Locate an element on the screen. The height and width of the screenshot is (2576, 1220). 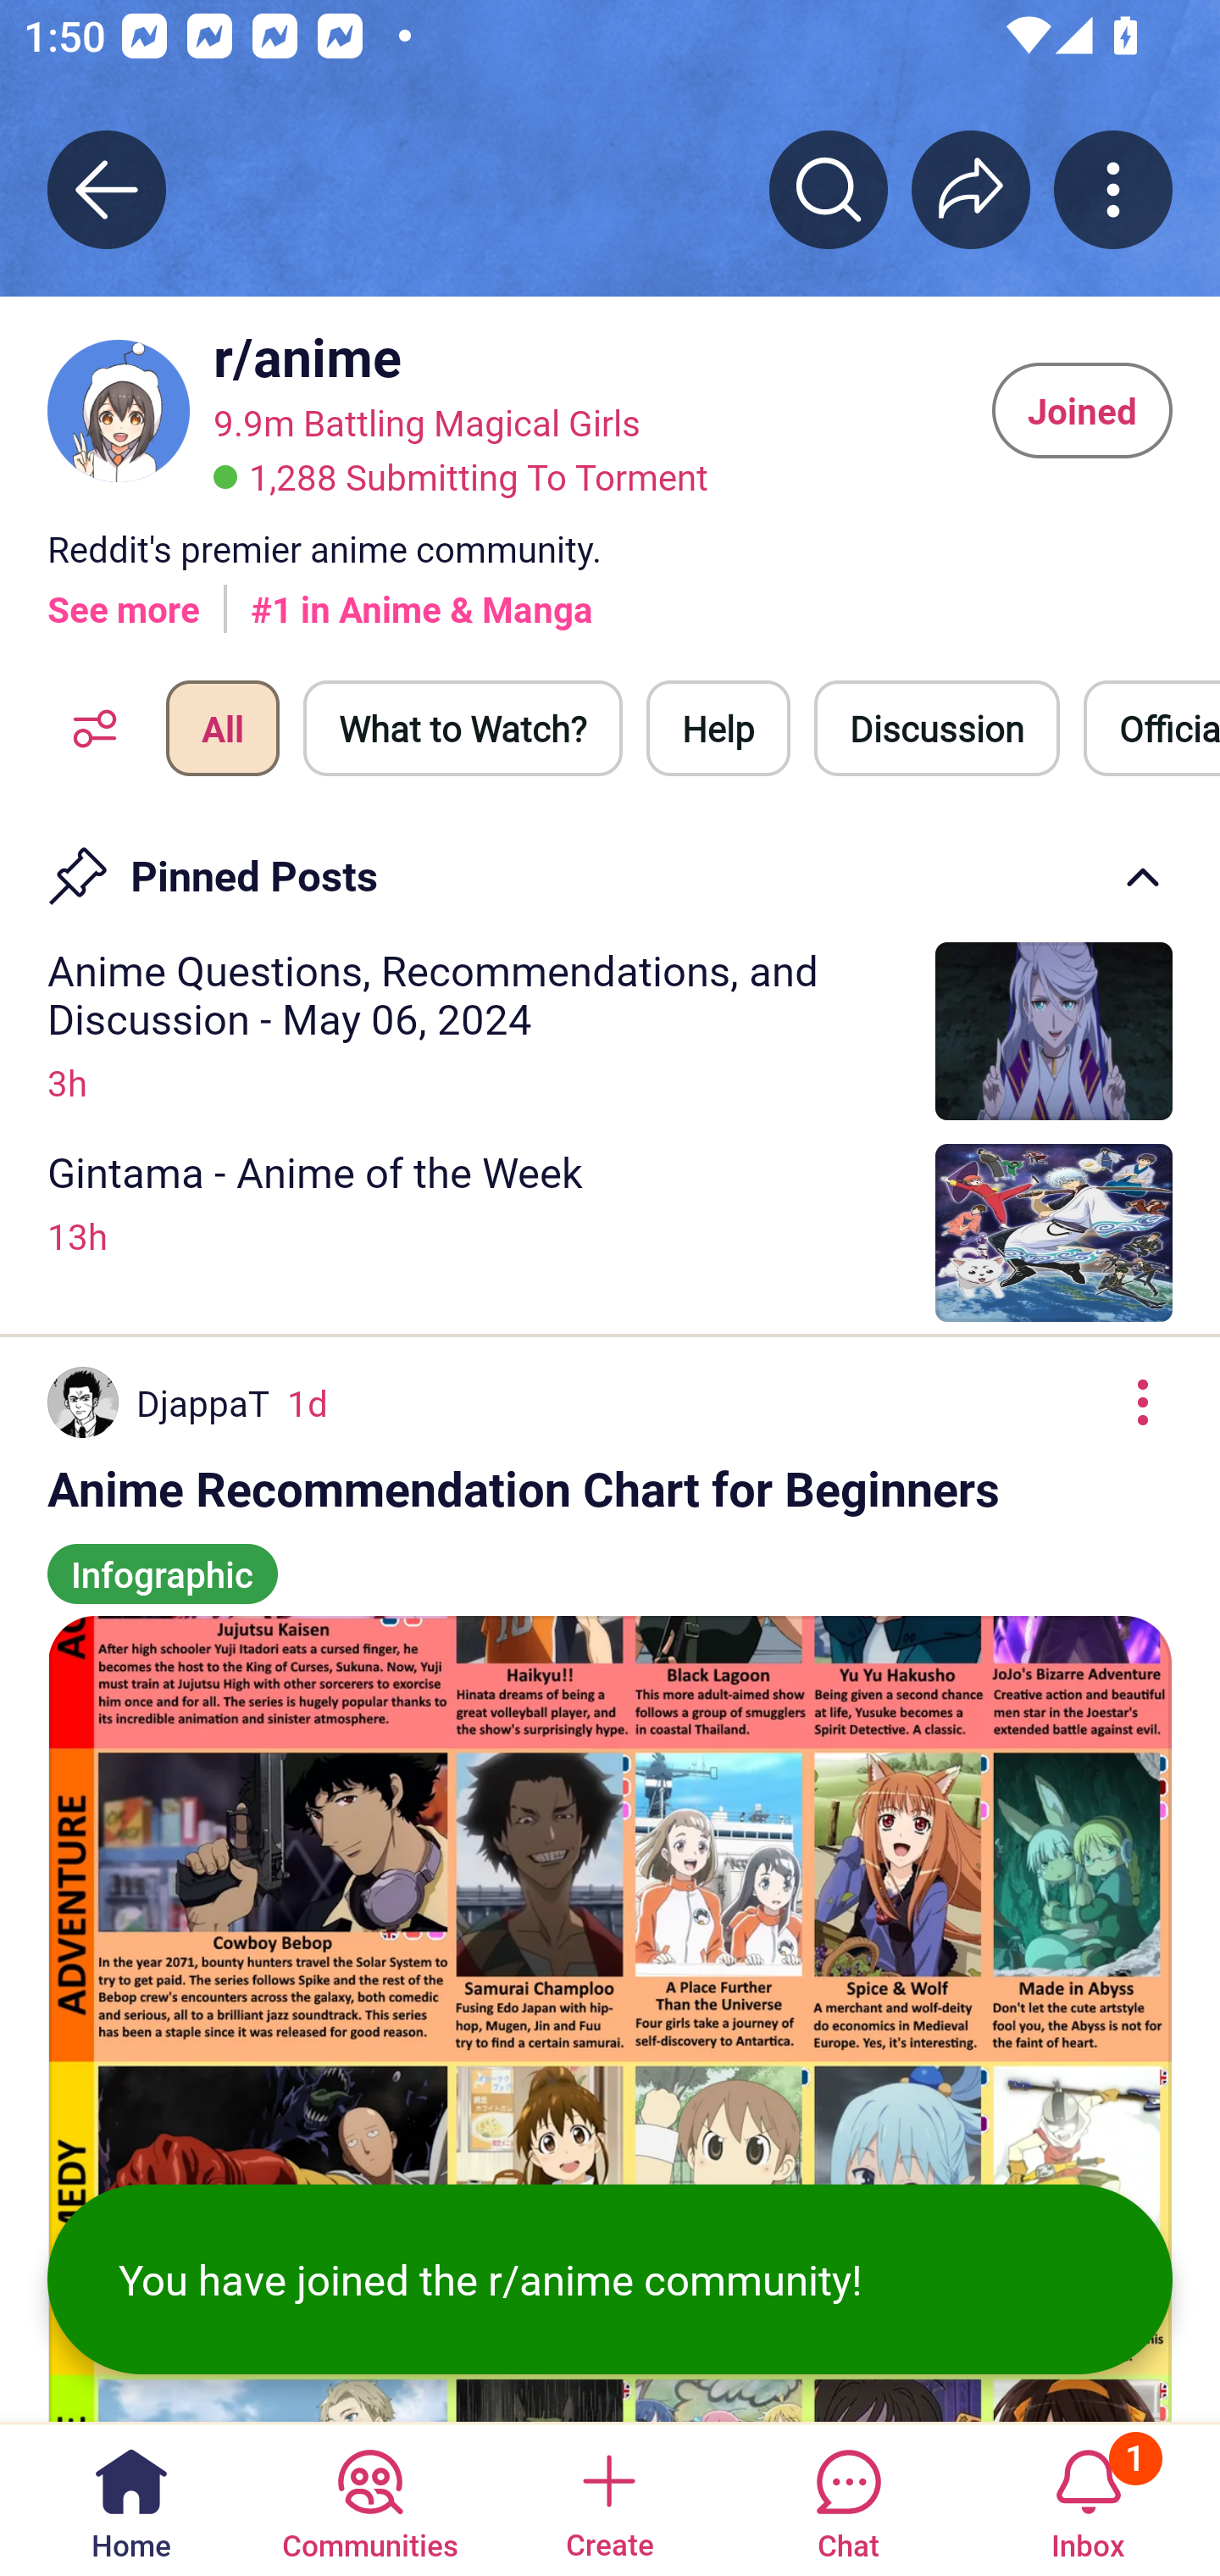
Gintama - Anime of the Week 13h Thumbnail is located at coordinates (610, 1232).